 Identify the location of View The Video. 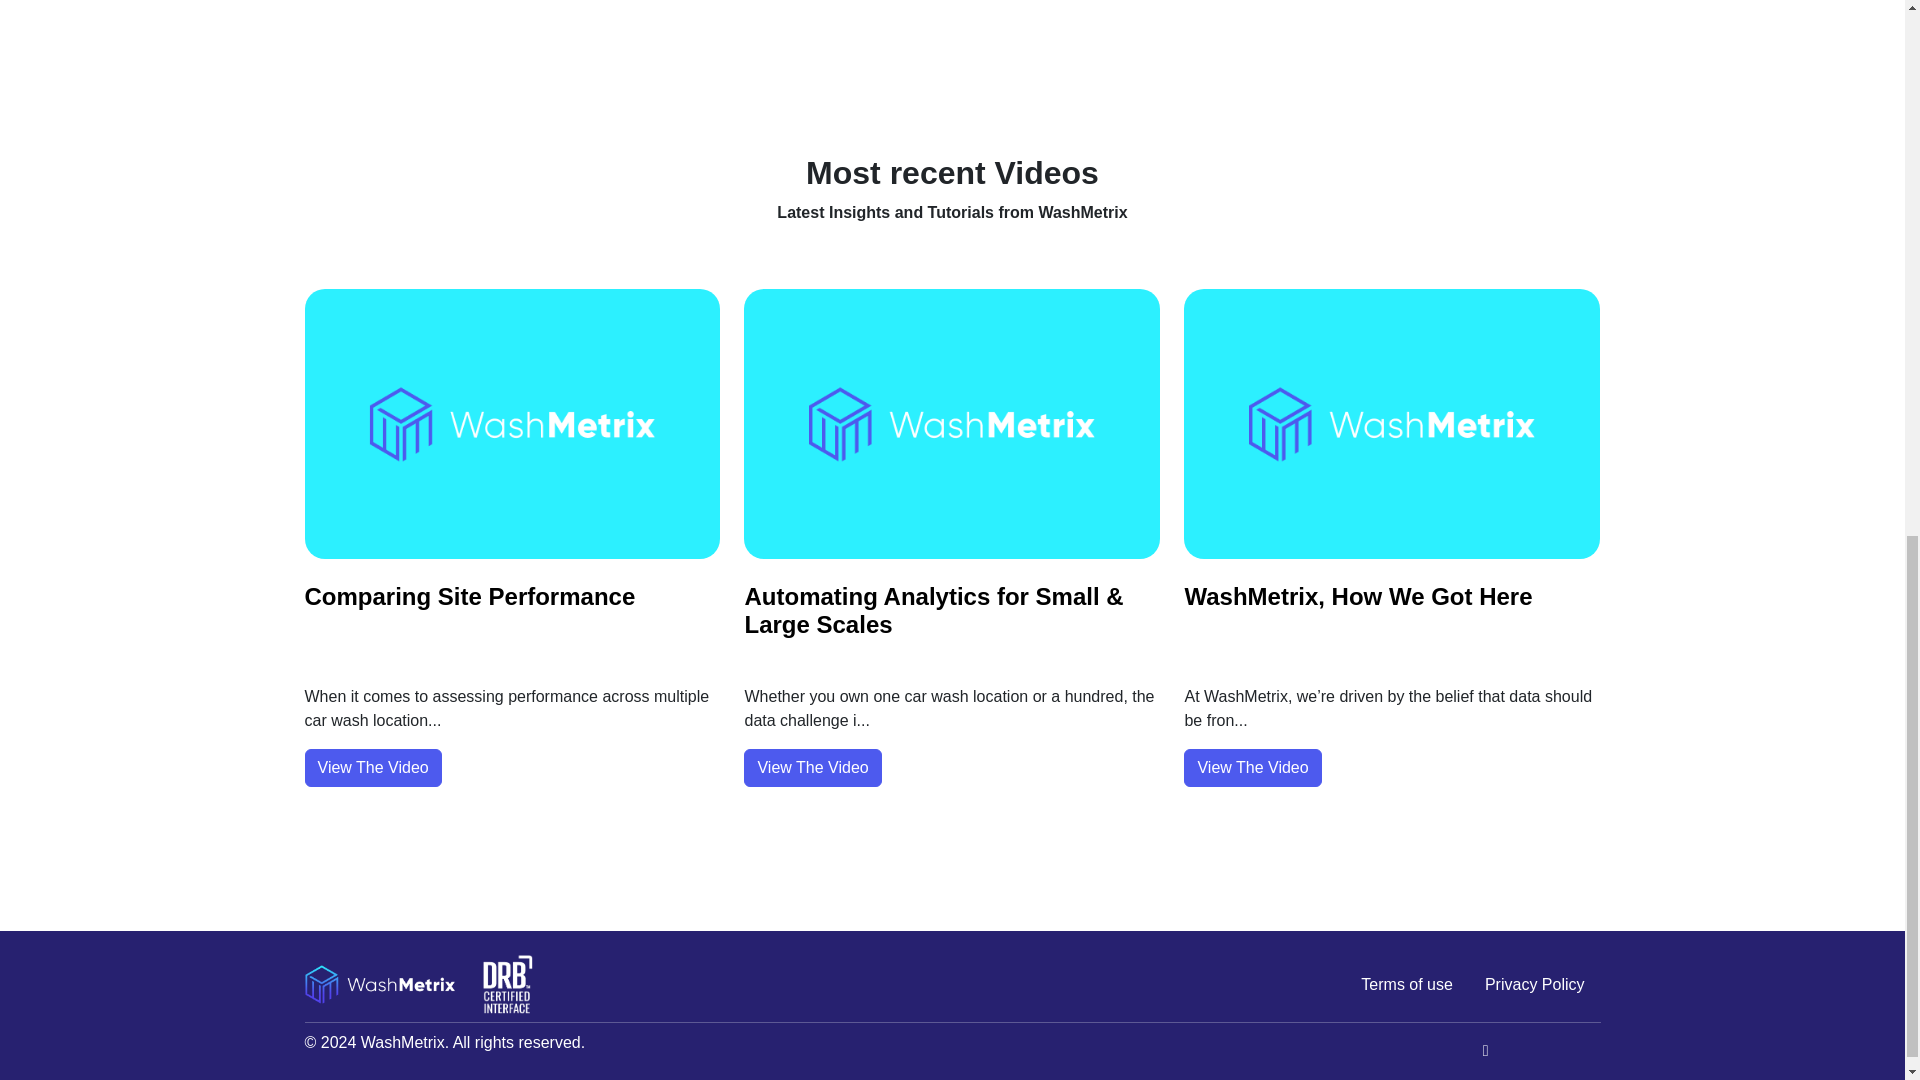
(812, 768).